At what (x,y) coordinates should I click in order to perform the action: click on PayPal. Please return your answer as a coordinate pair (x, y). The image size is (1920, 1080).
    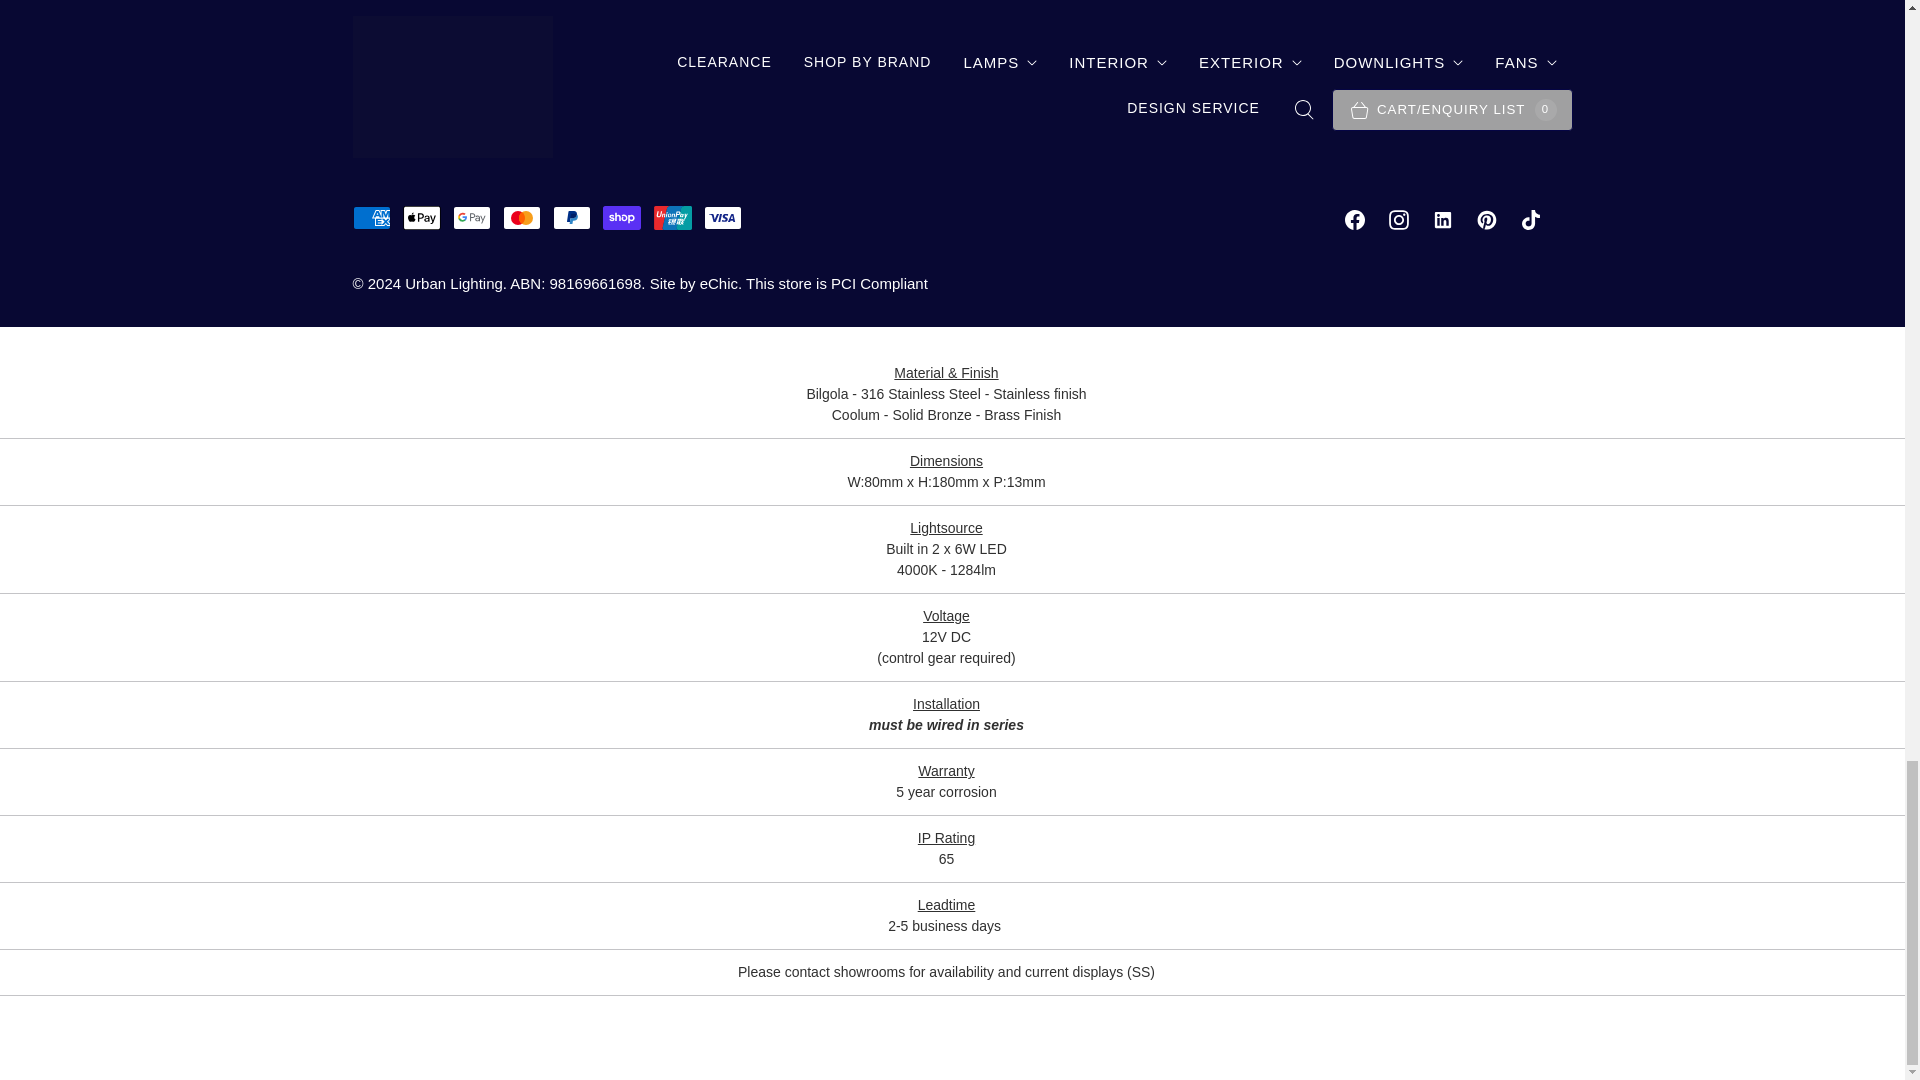
    Looking at the image, I should click on (572, 218).